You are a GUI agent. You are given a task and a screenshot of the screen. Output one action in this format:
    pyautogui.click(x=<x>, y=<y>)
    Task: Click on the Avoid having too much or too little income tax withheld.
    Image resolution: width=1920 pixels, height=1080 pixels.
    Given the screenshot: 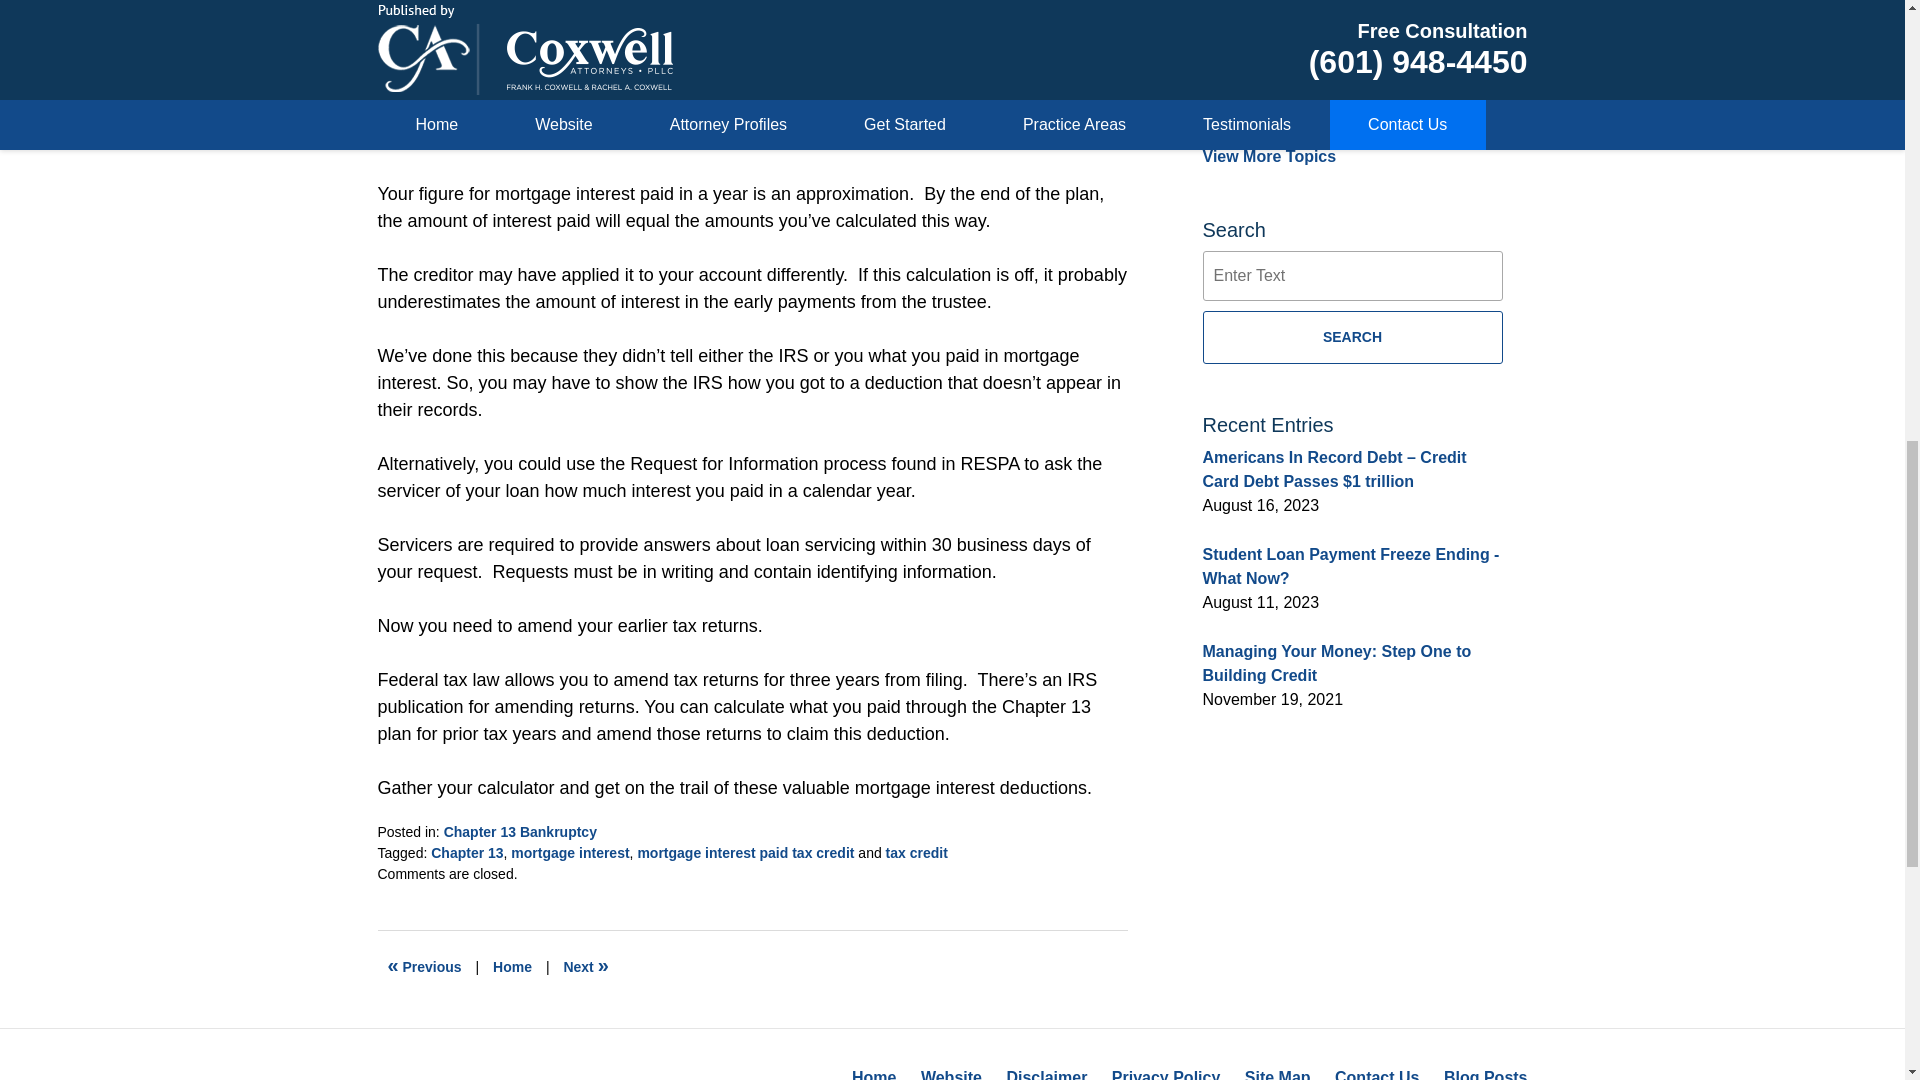 What is the action you would take?
    pyautogui.click(x=585, y=966)
    